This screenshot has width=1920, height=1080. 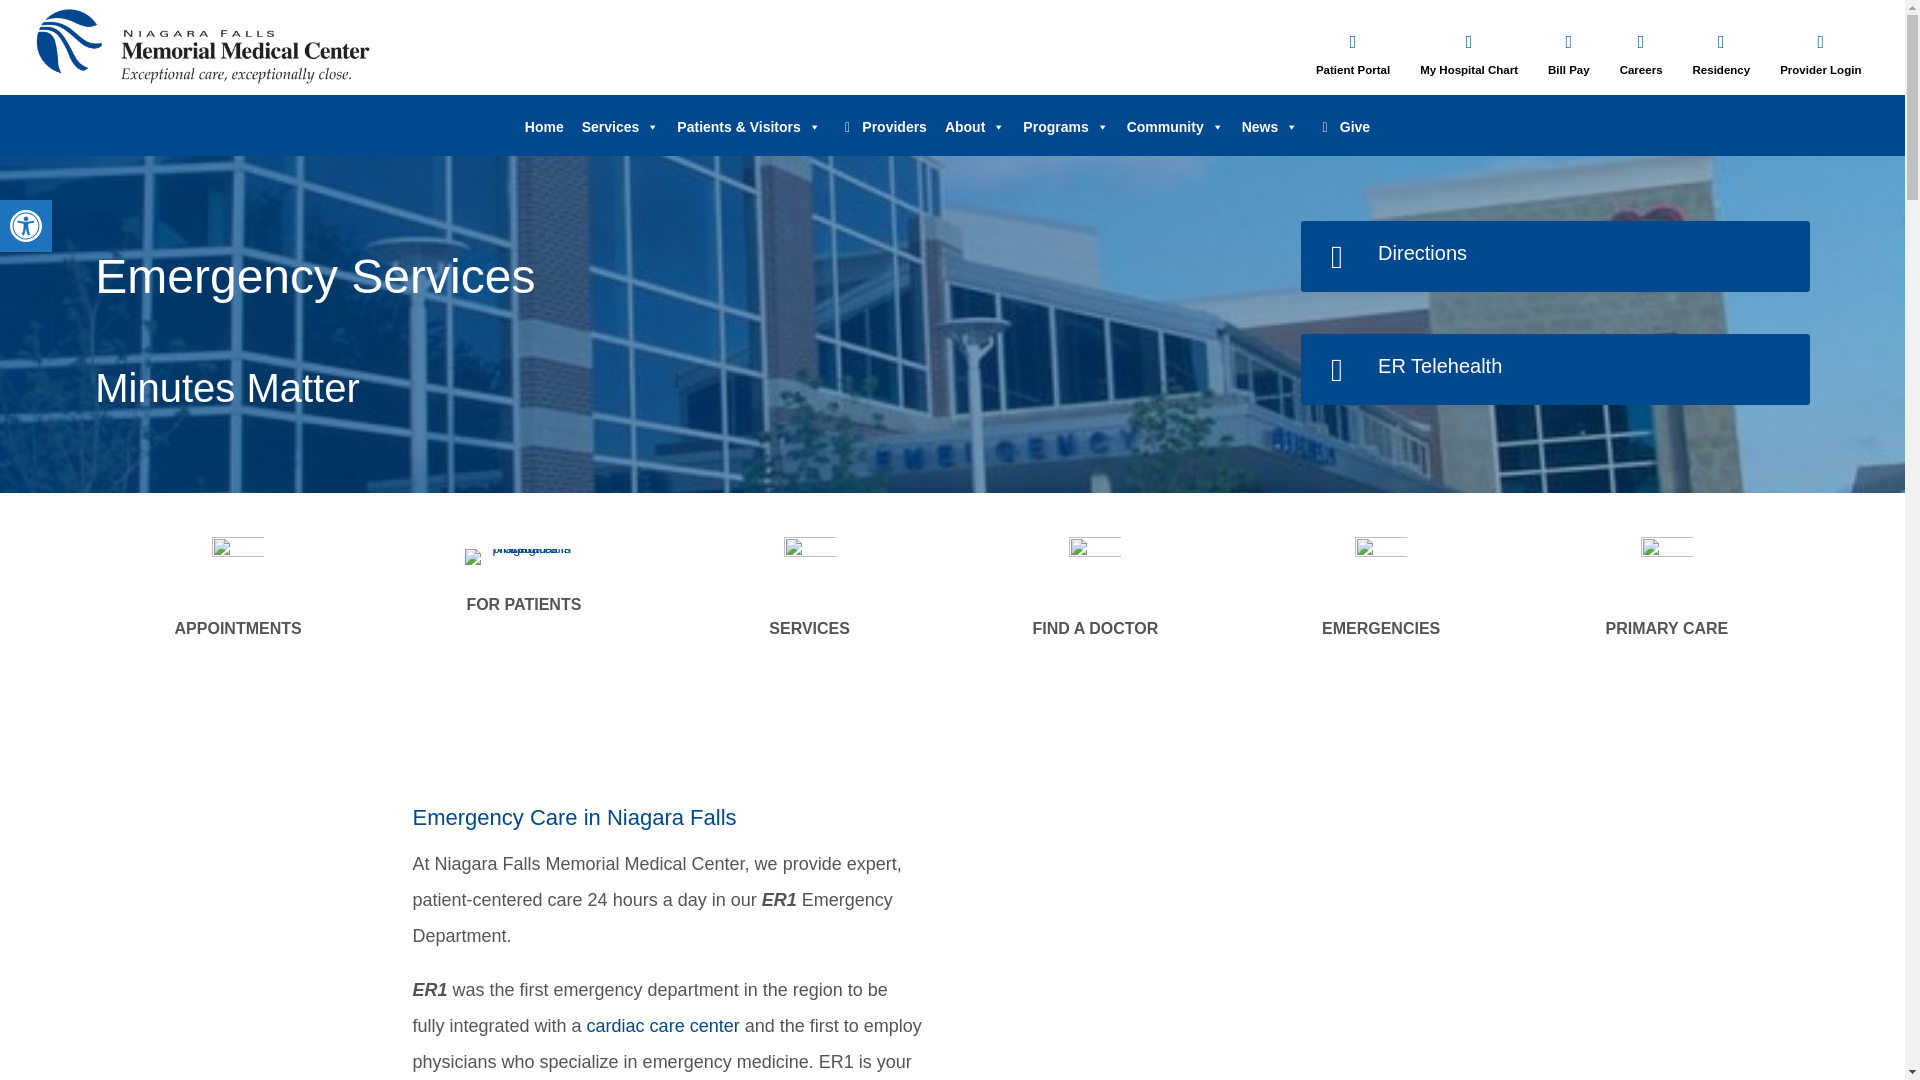 What do you see at coordinates (1641, 69) in the screenshot?
I see `Careers` at bounding box center [1641, 69].